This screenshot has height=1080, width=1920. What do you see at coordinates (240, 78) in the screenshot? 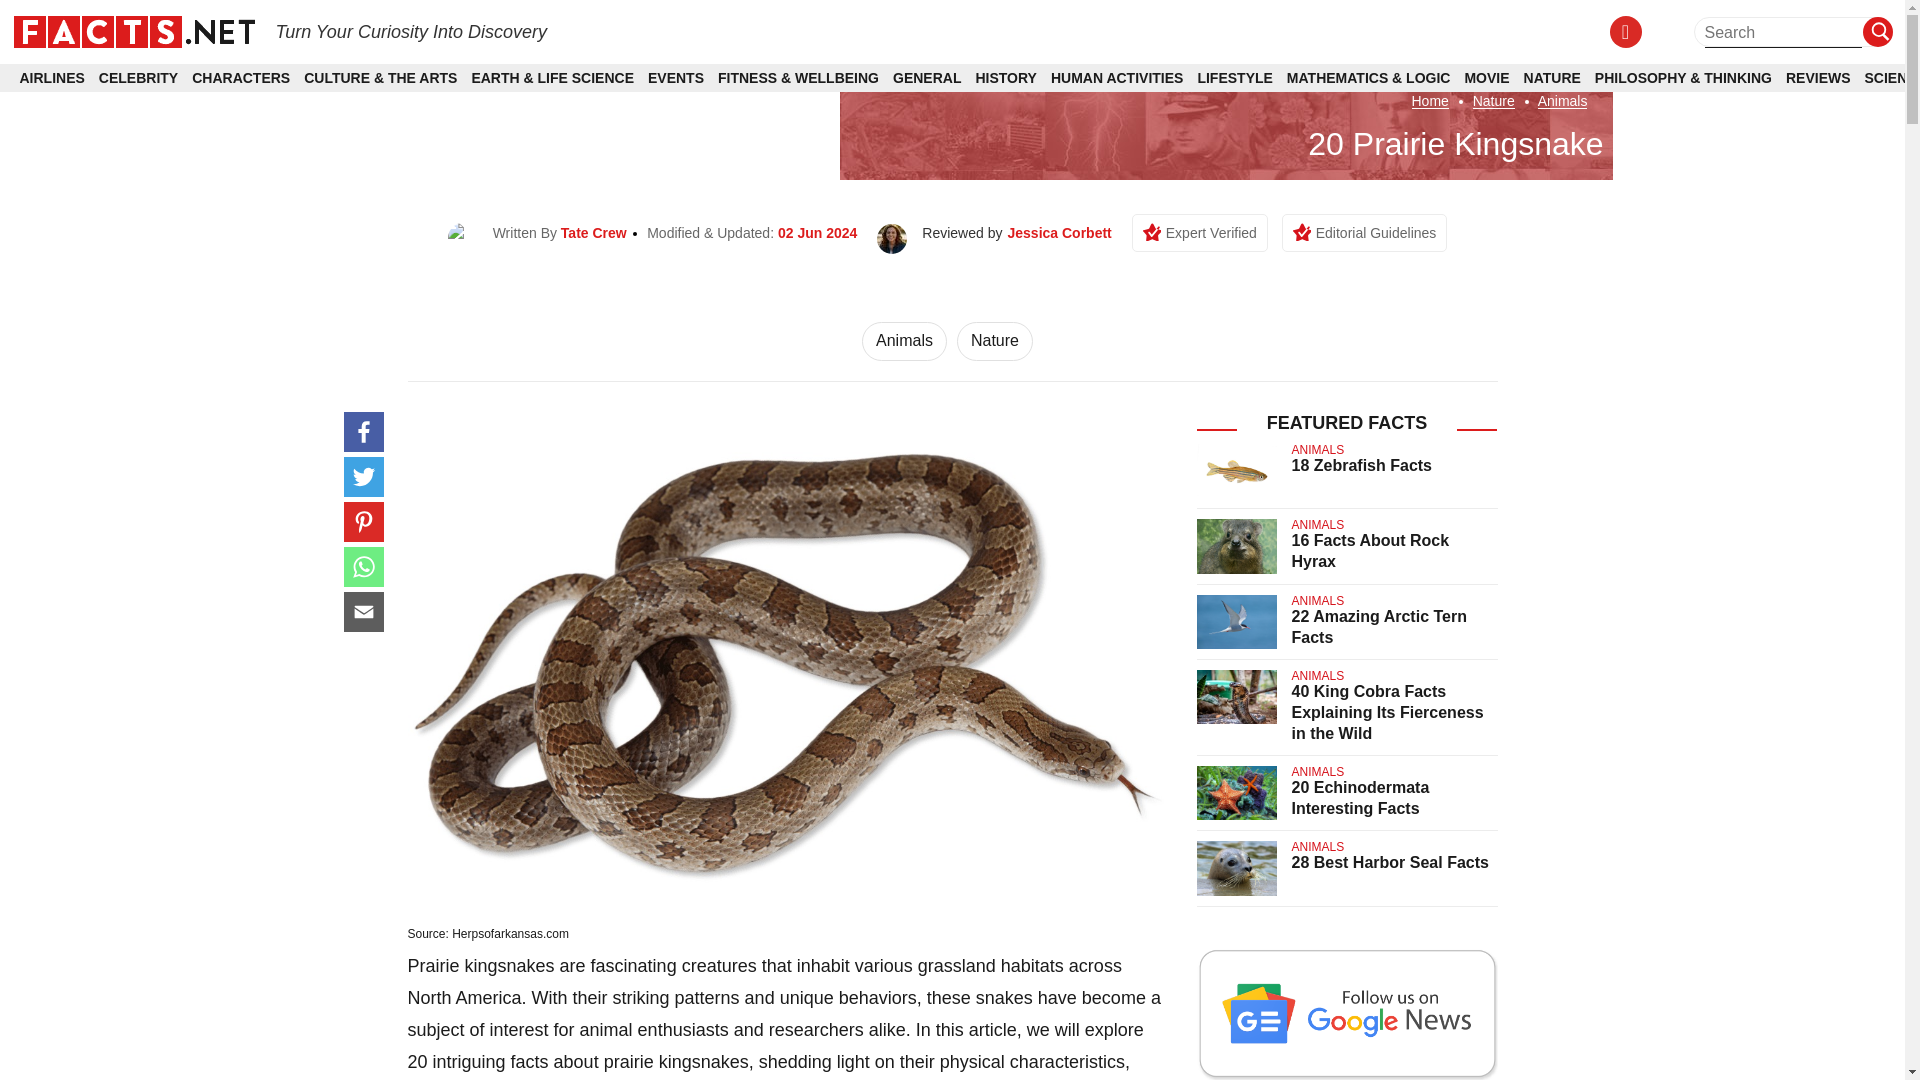
I see `CHARACTERS` at bounding box center [240, 78].